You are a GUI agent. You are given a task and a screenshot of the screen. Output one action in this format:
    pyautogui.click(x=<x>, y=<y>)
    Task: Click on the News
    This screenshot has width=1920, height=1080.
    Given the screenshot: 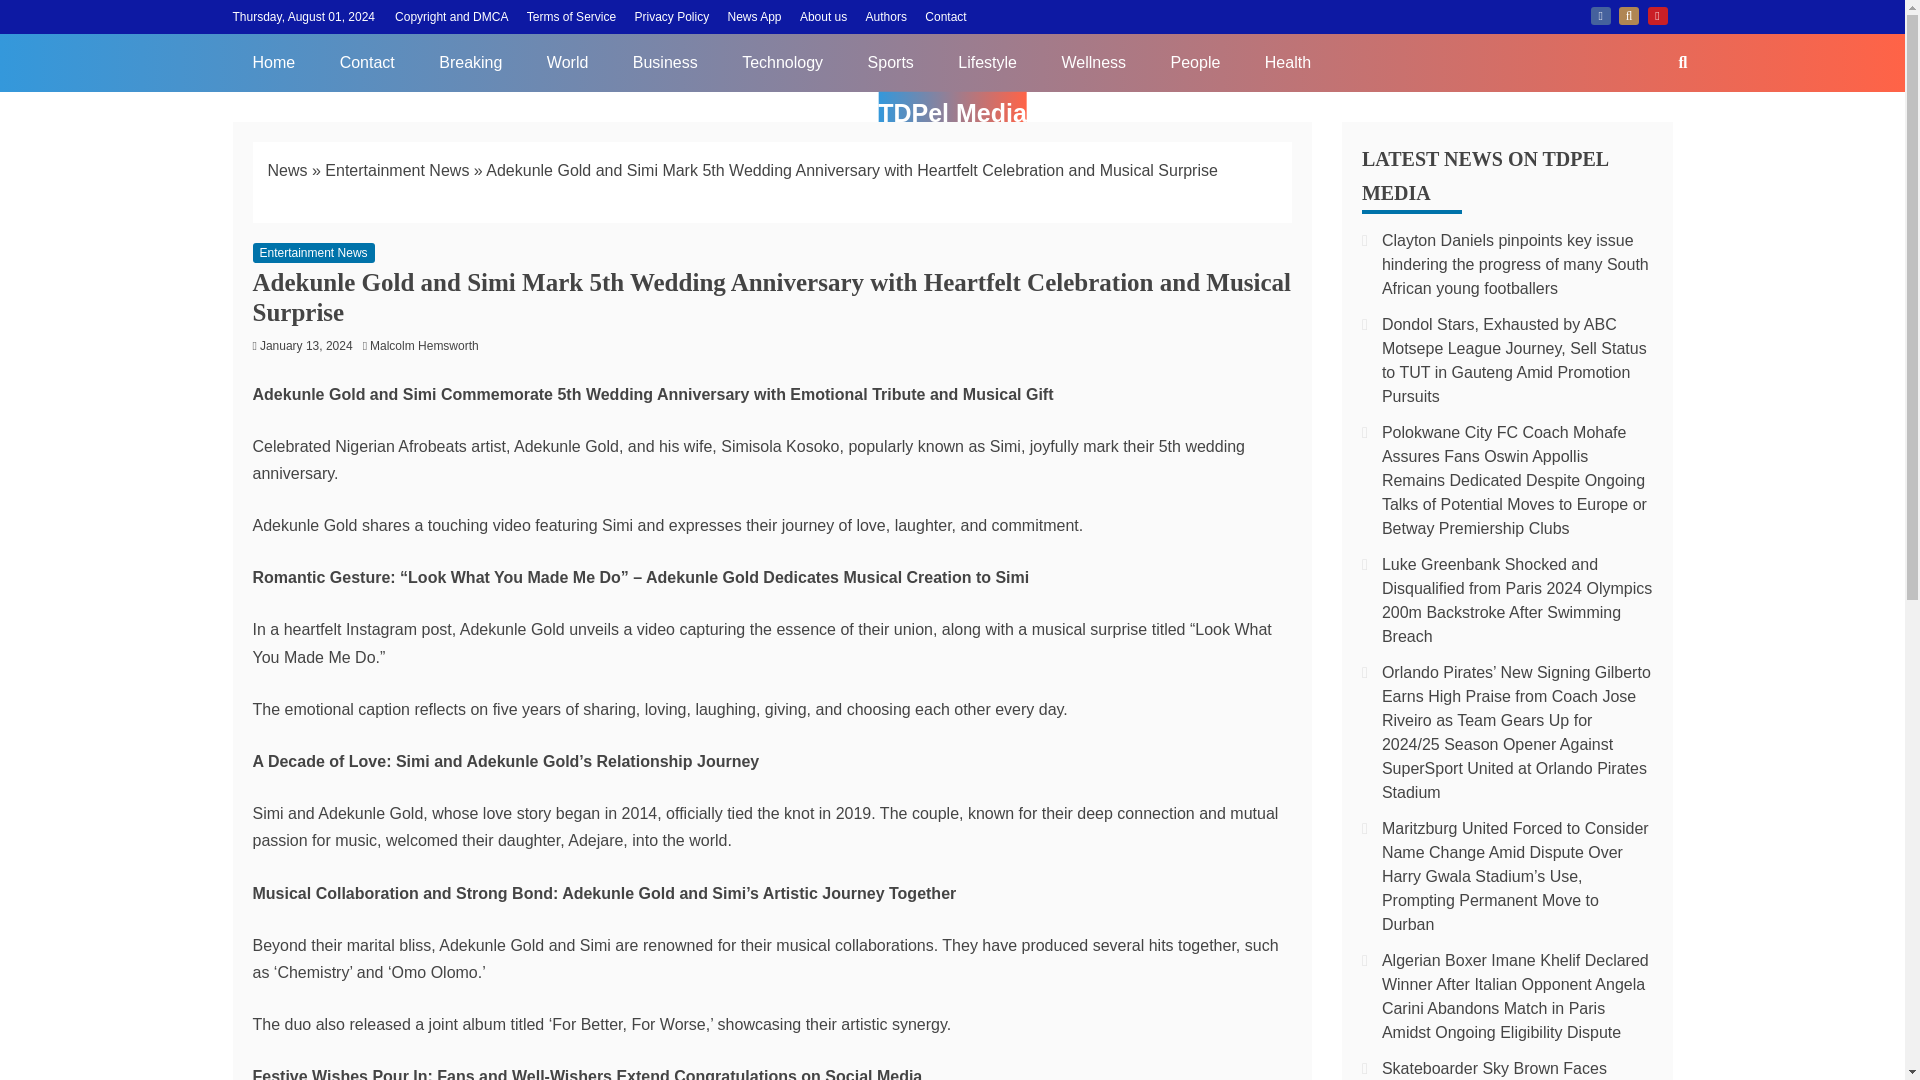 What is the action you would take?
    pyautogui.click(x=288, y=170)
    